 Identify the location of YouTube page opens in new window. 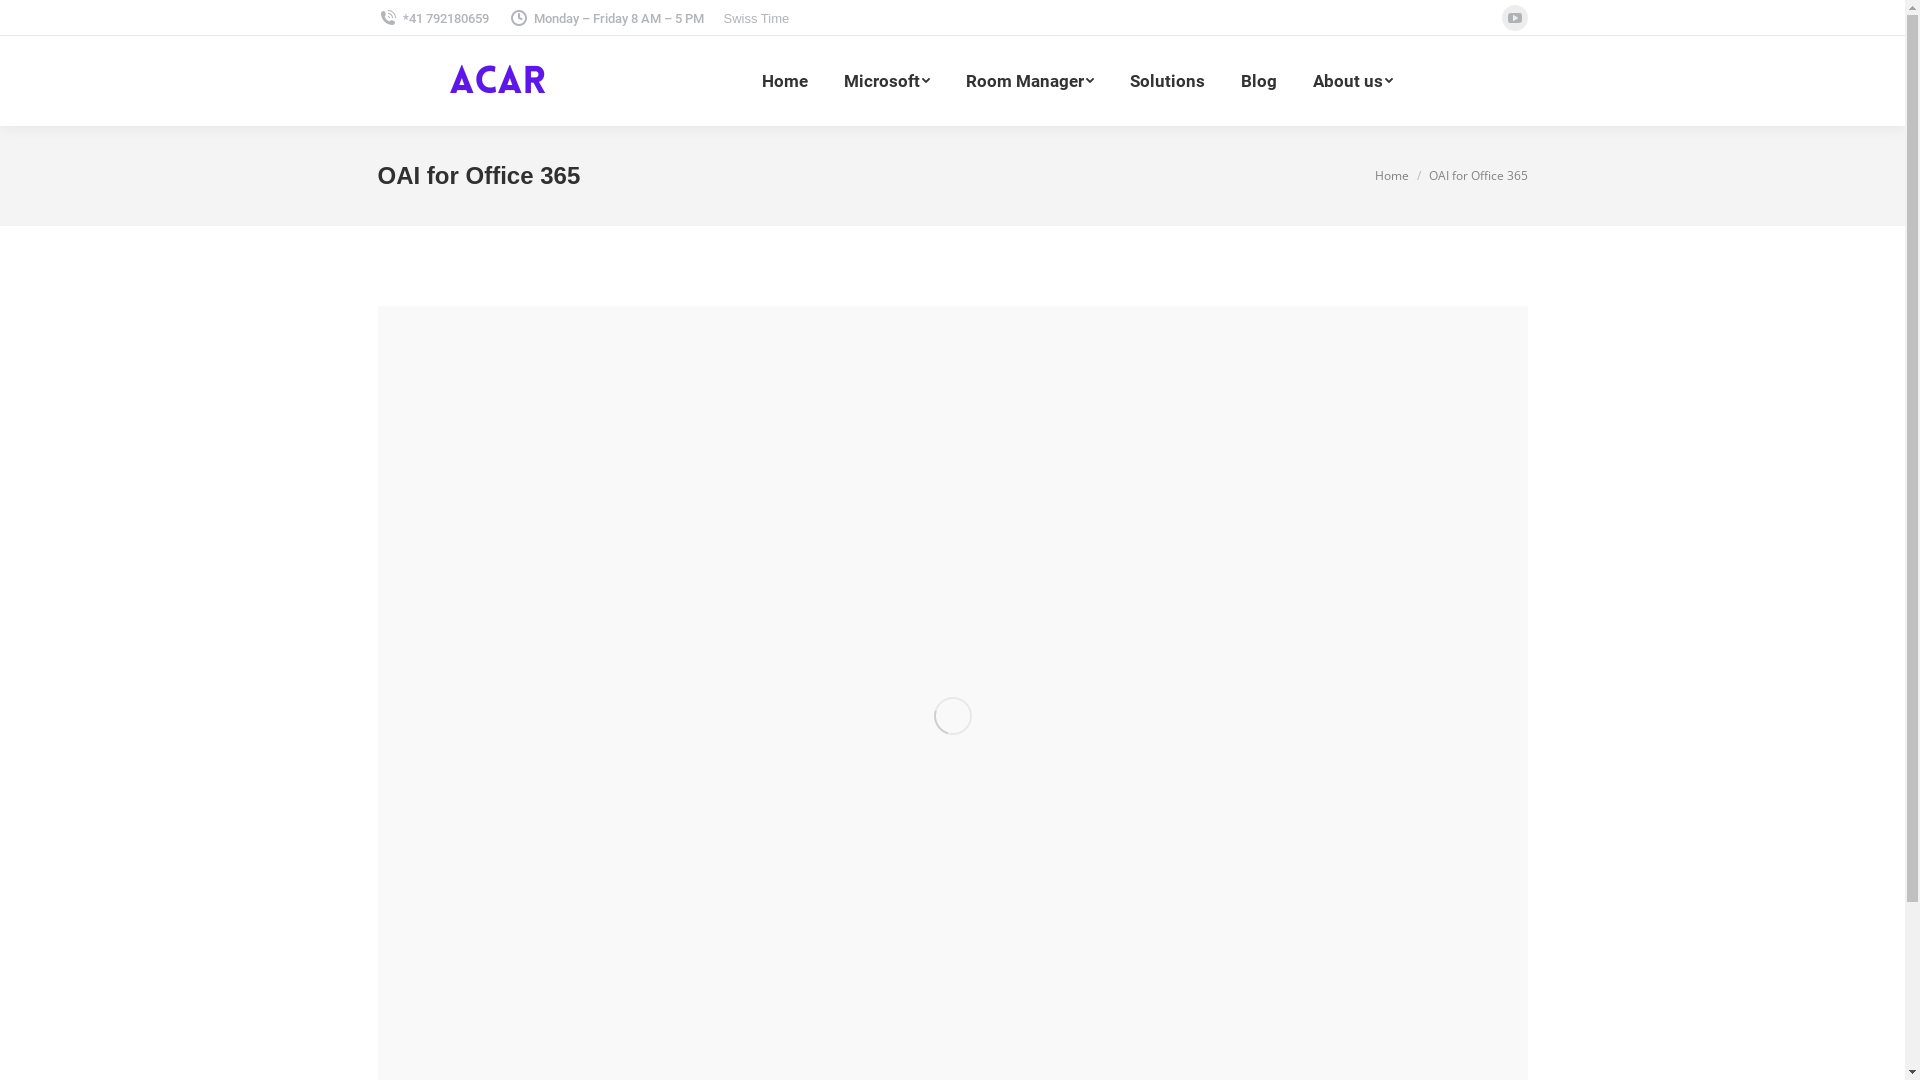
(1515, 18).